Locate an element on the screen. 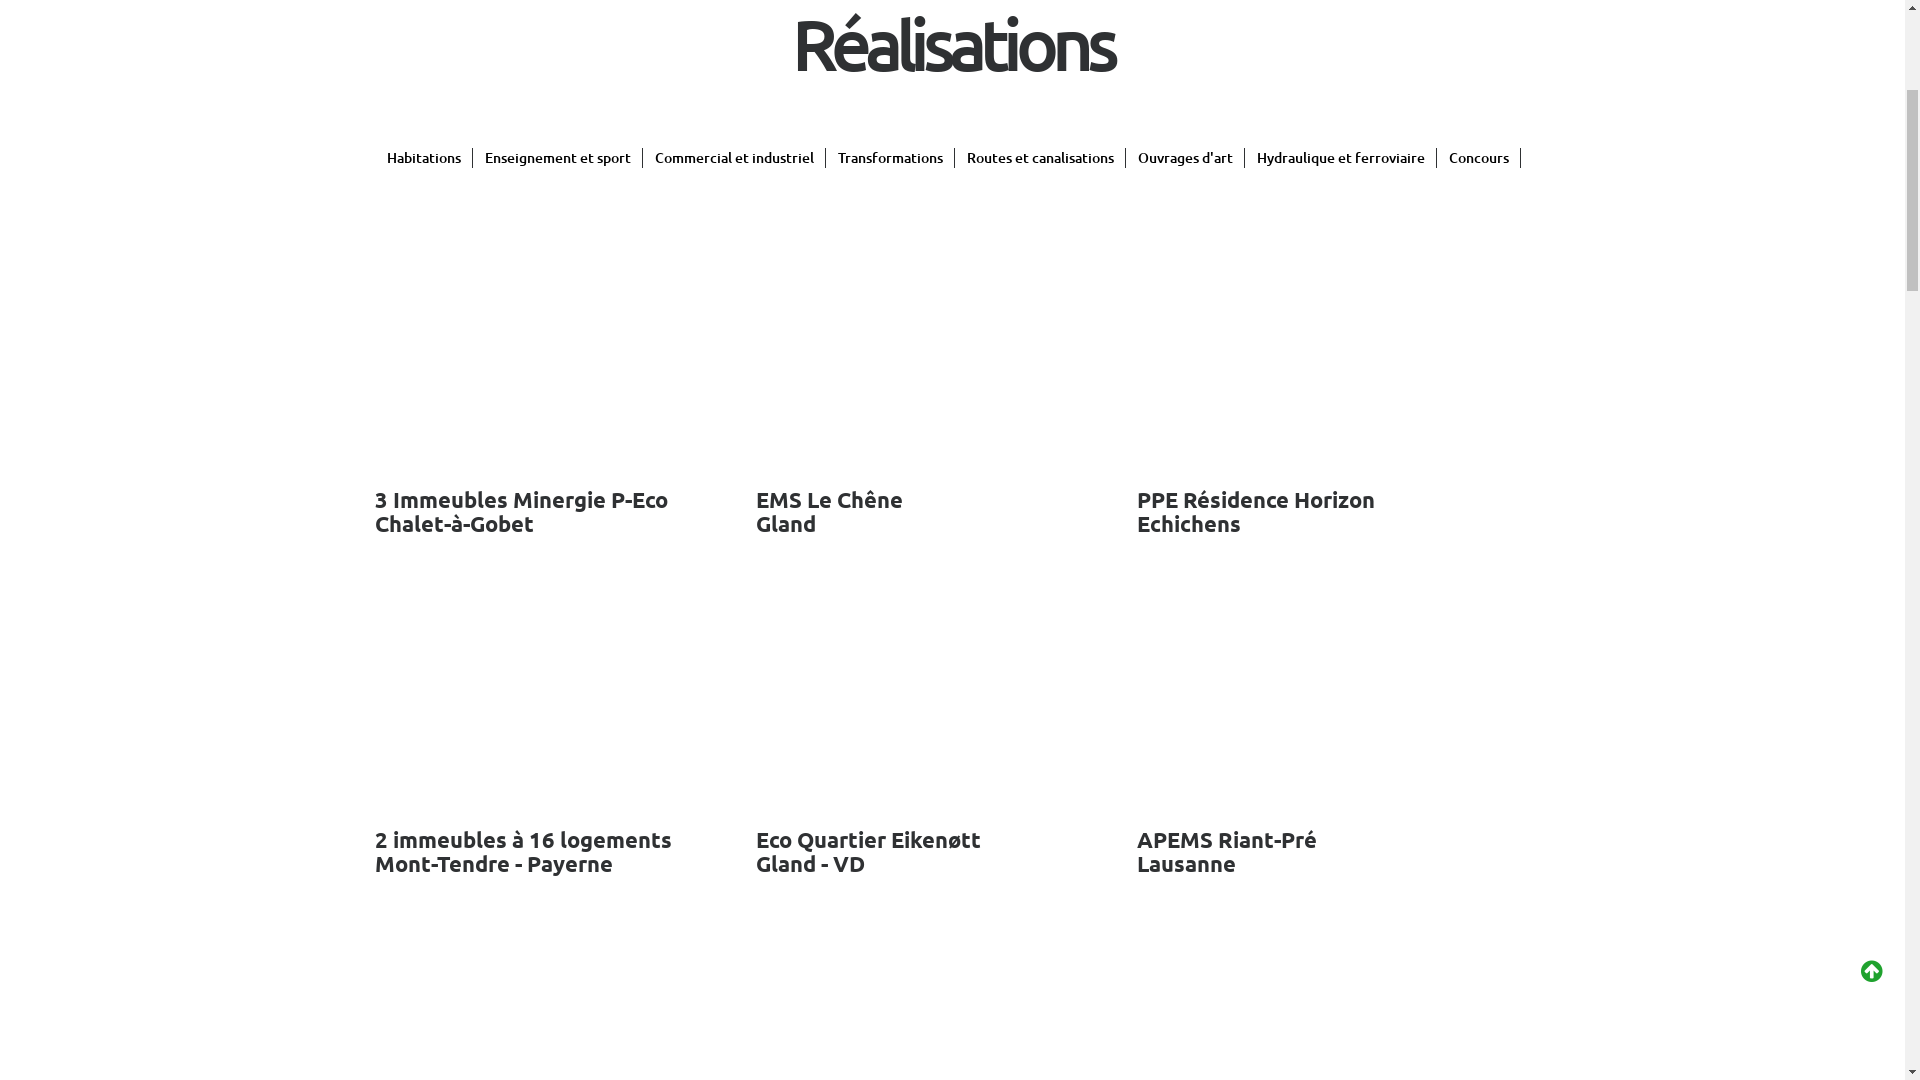 This screenshot has width=1920, height=1080. Hydraulique et ferroviaire is located at coordinates (1341, 566).